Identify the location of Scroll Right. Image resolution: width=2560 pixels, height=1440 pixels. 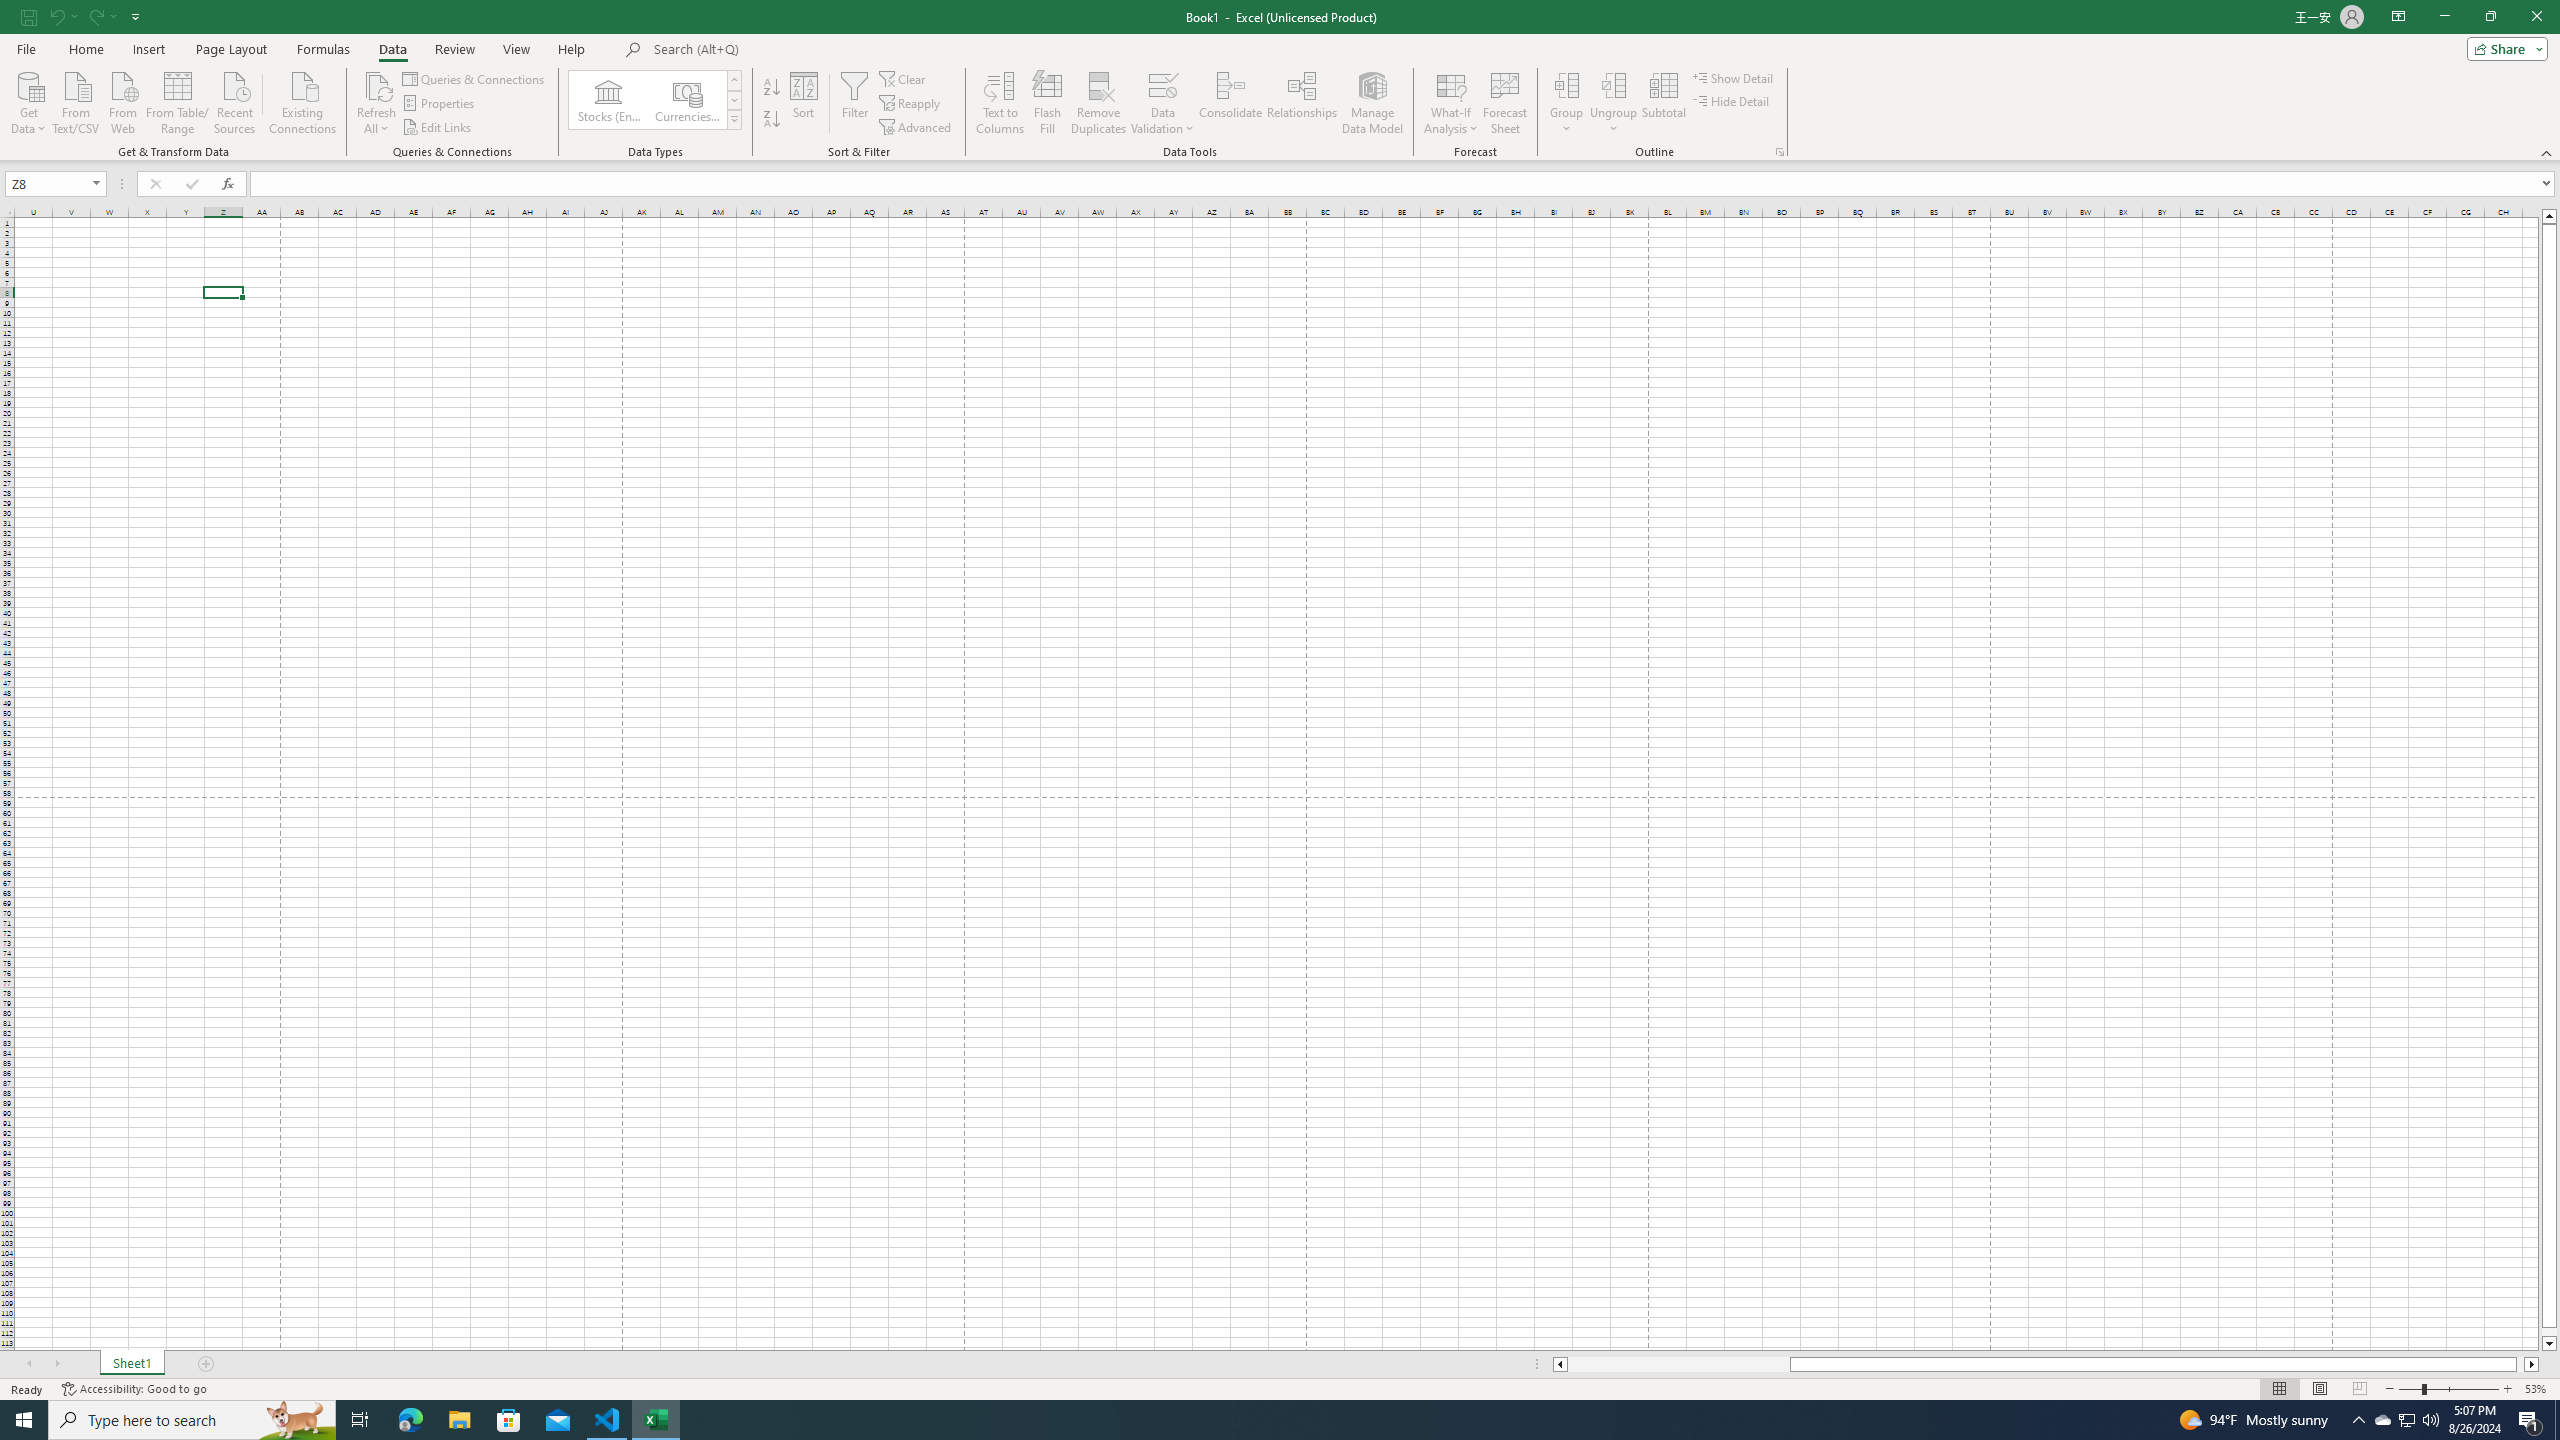
(57, 1364).